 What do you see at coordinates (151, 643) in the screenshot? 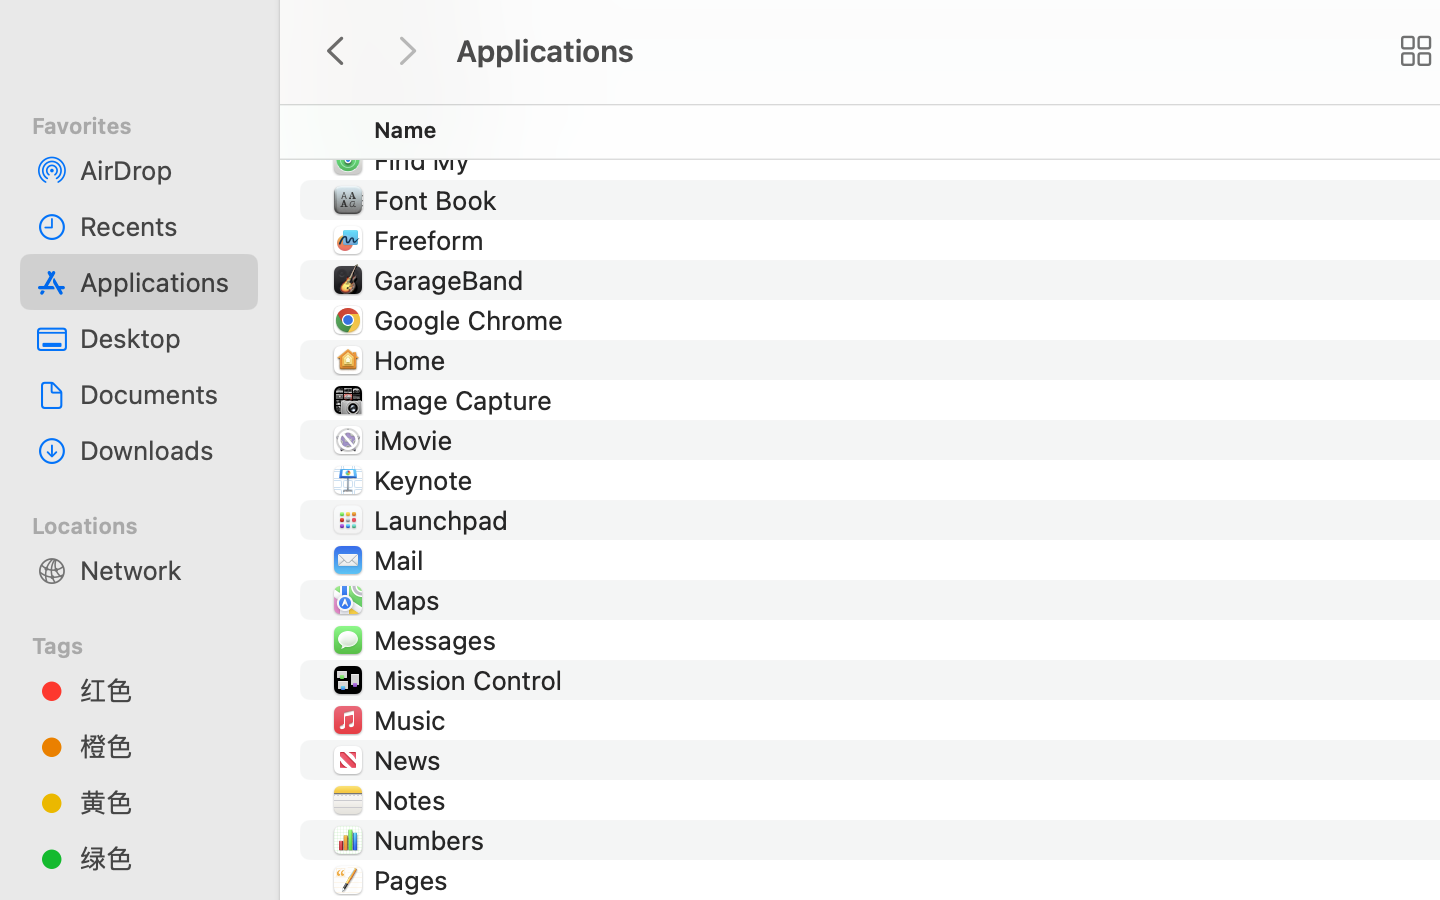
I see `Tags` at bounding box center [151, 643].